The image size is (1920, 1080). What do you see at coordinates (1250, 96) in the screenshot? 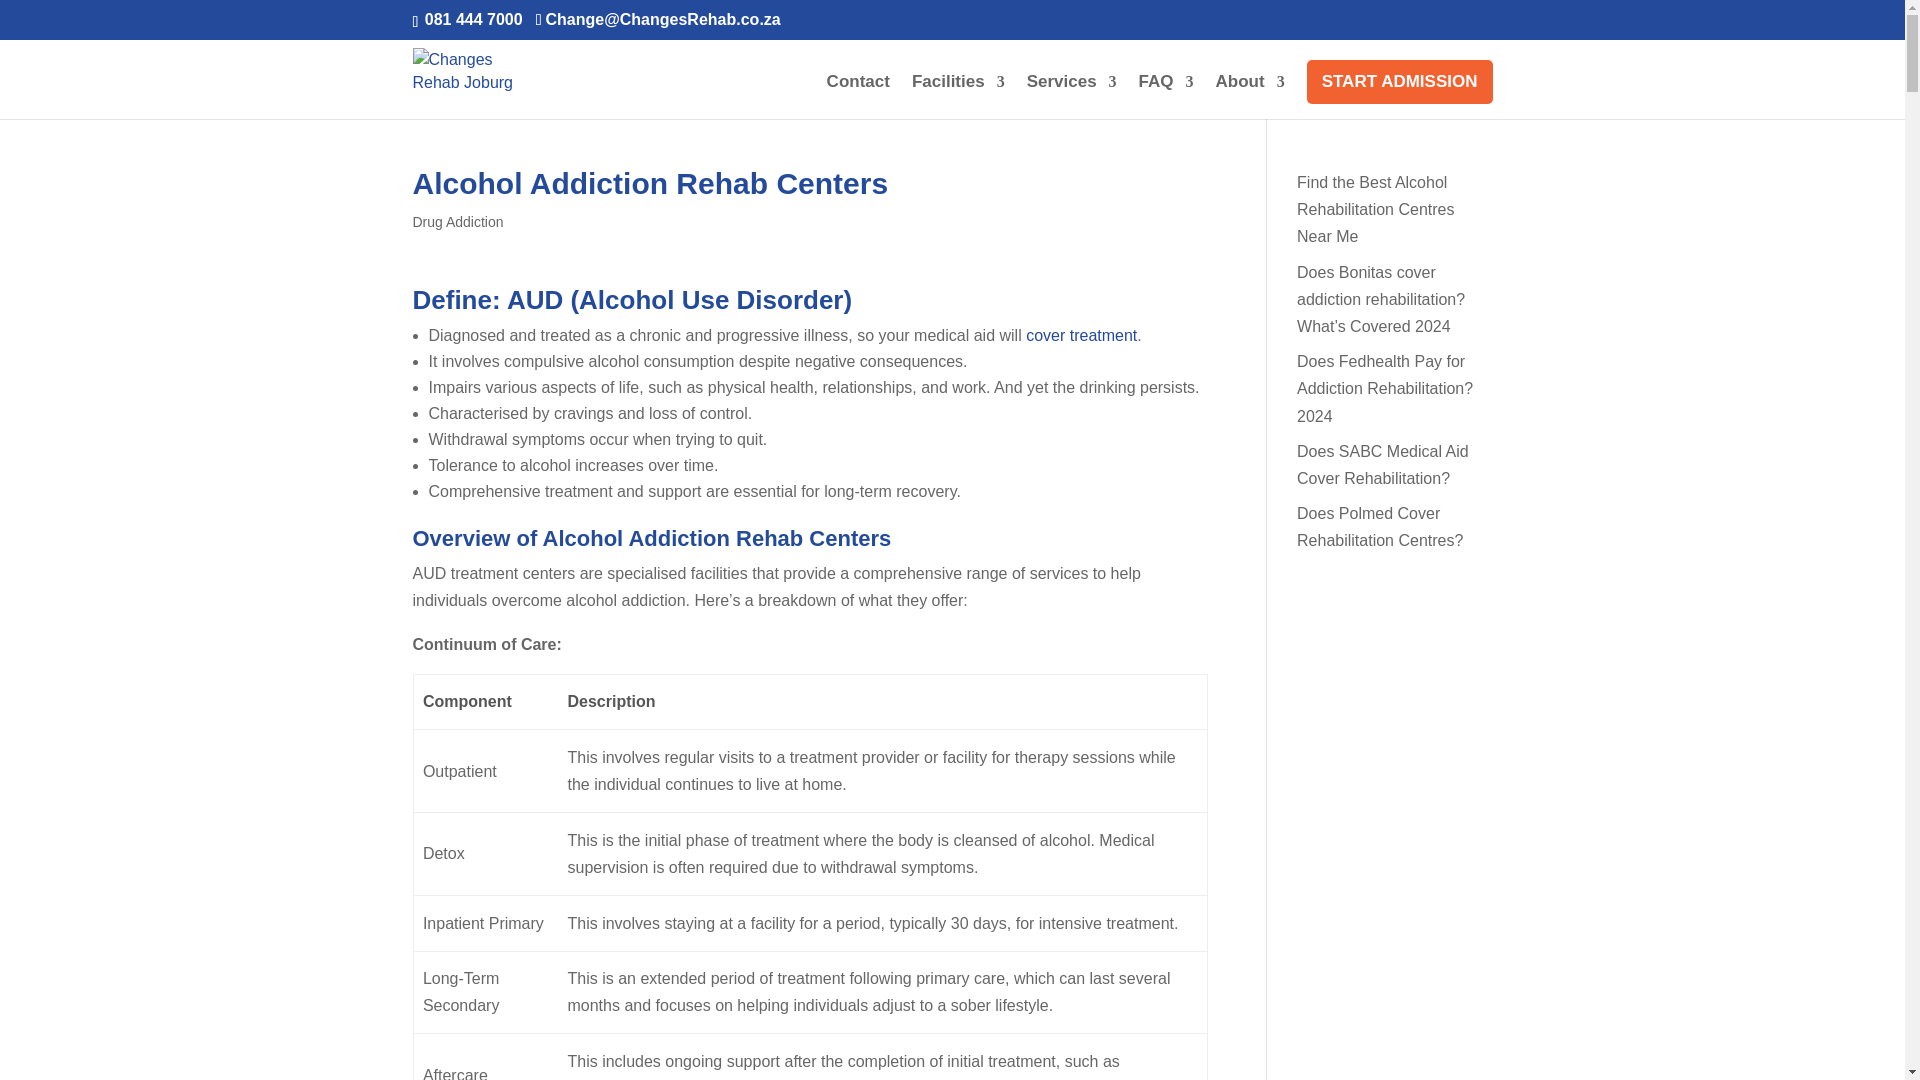
I see `About` at bounding box center [1250, 96].